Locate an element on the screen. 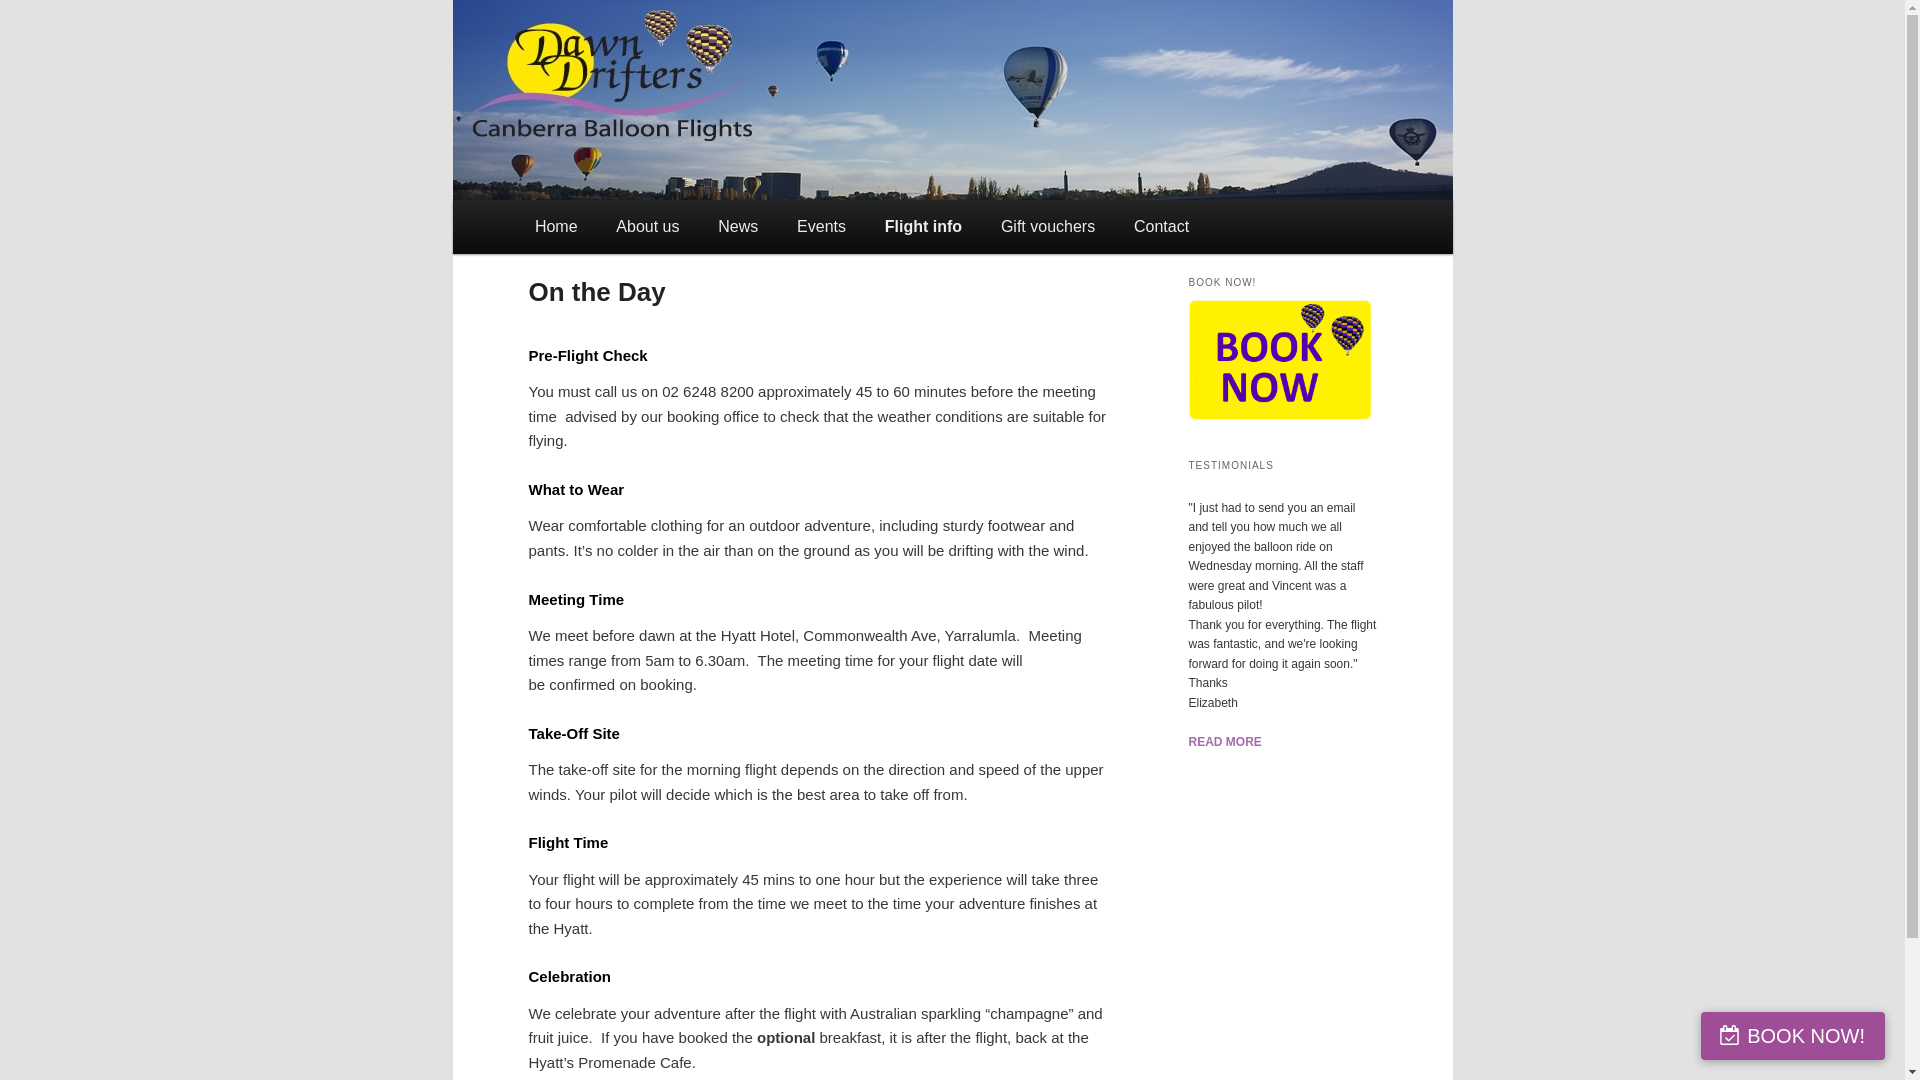  READ MORE is located at coordinates (1224, 742).